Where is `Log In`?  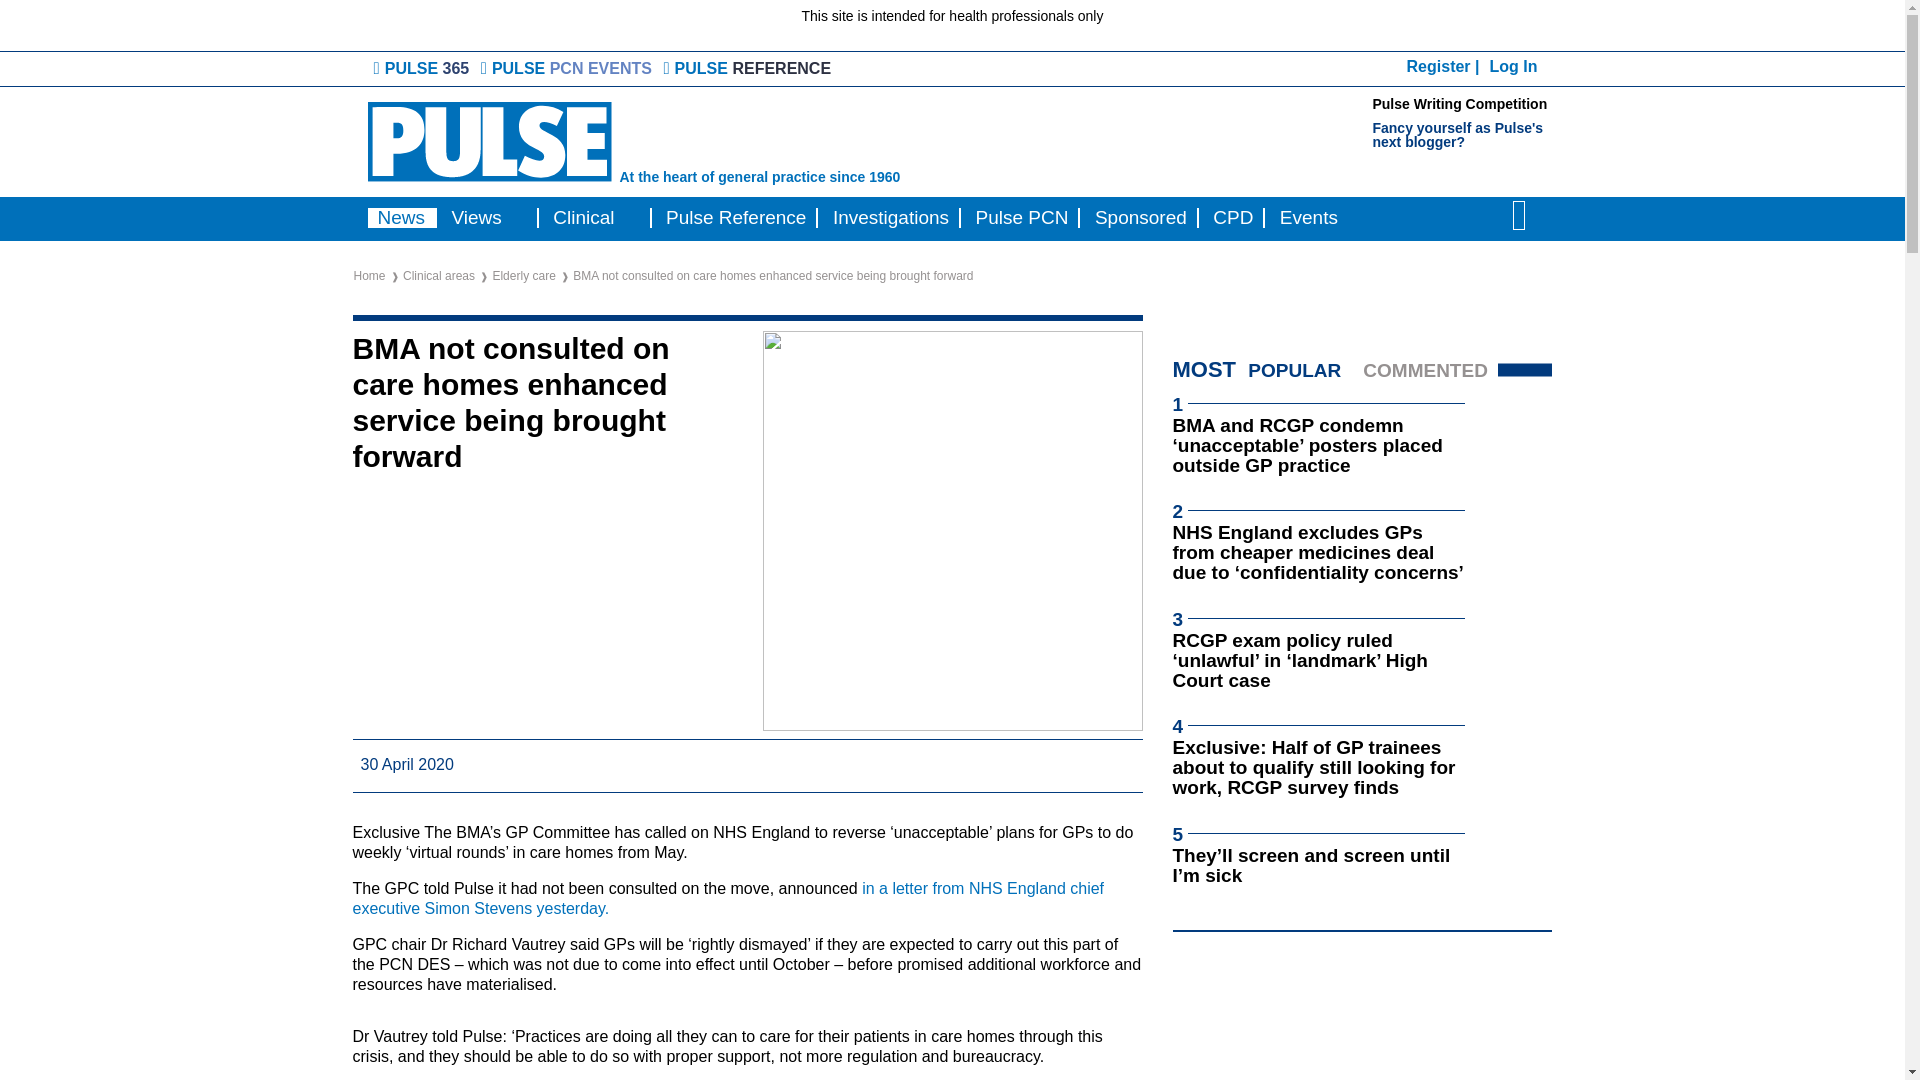
Log In is located at coordinates (1513, 66).